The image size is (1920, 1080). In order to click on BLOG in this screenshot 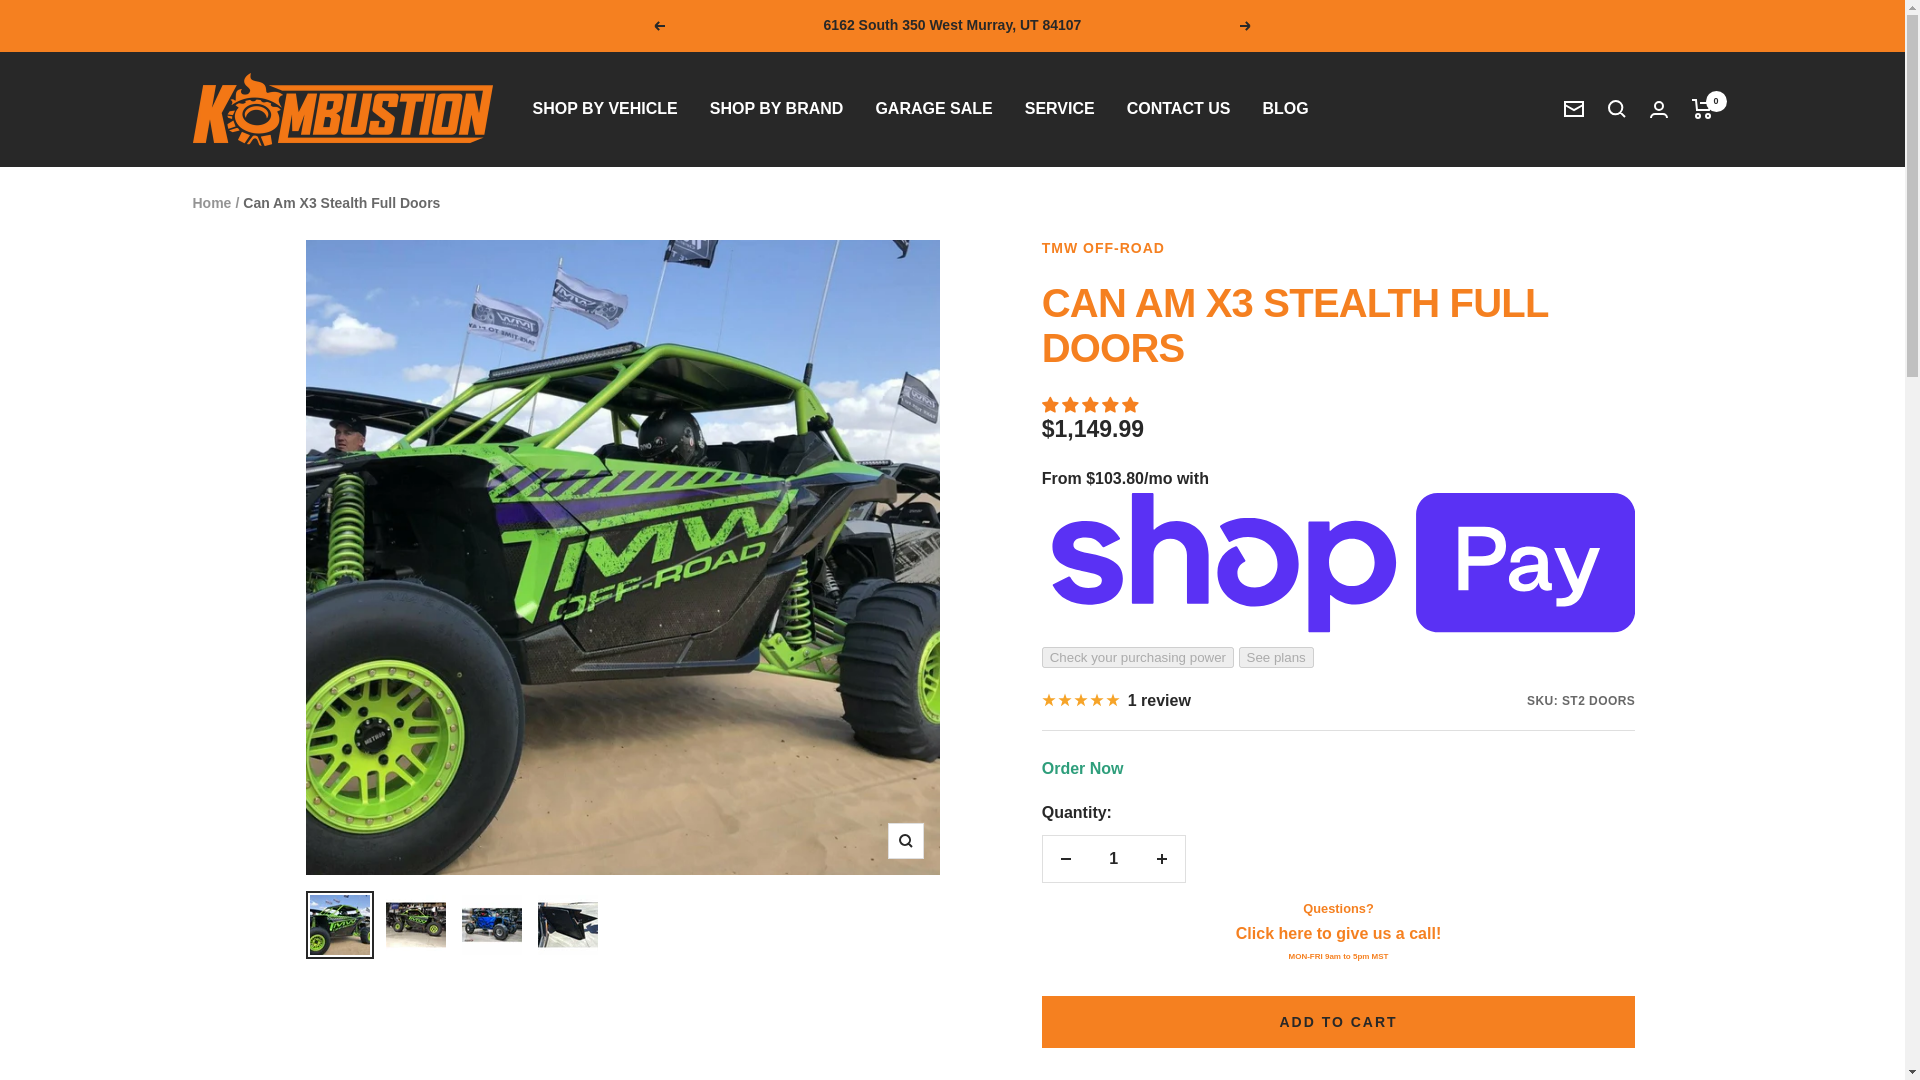, I will do `click(1284, 109)`.